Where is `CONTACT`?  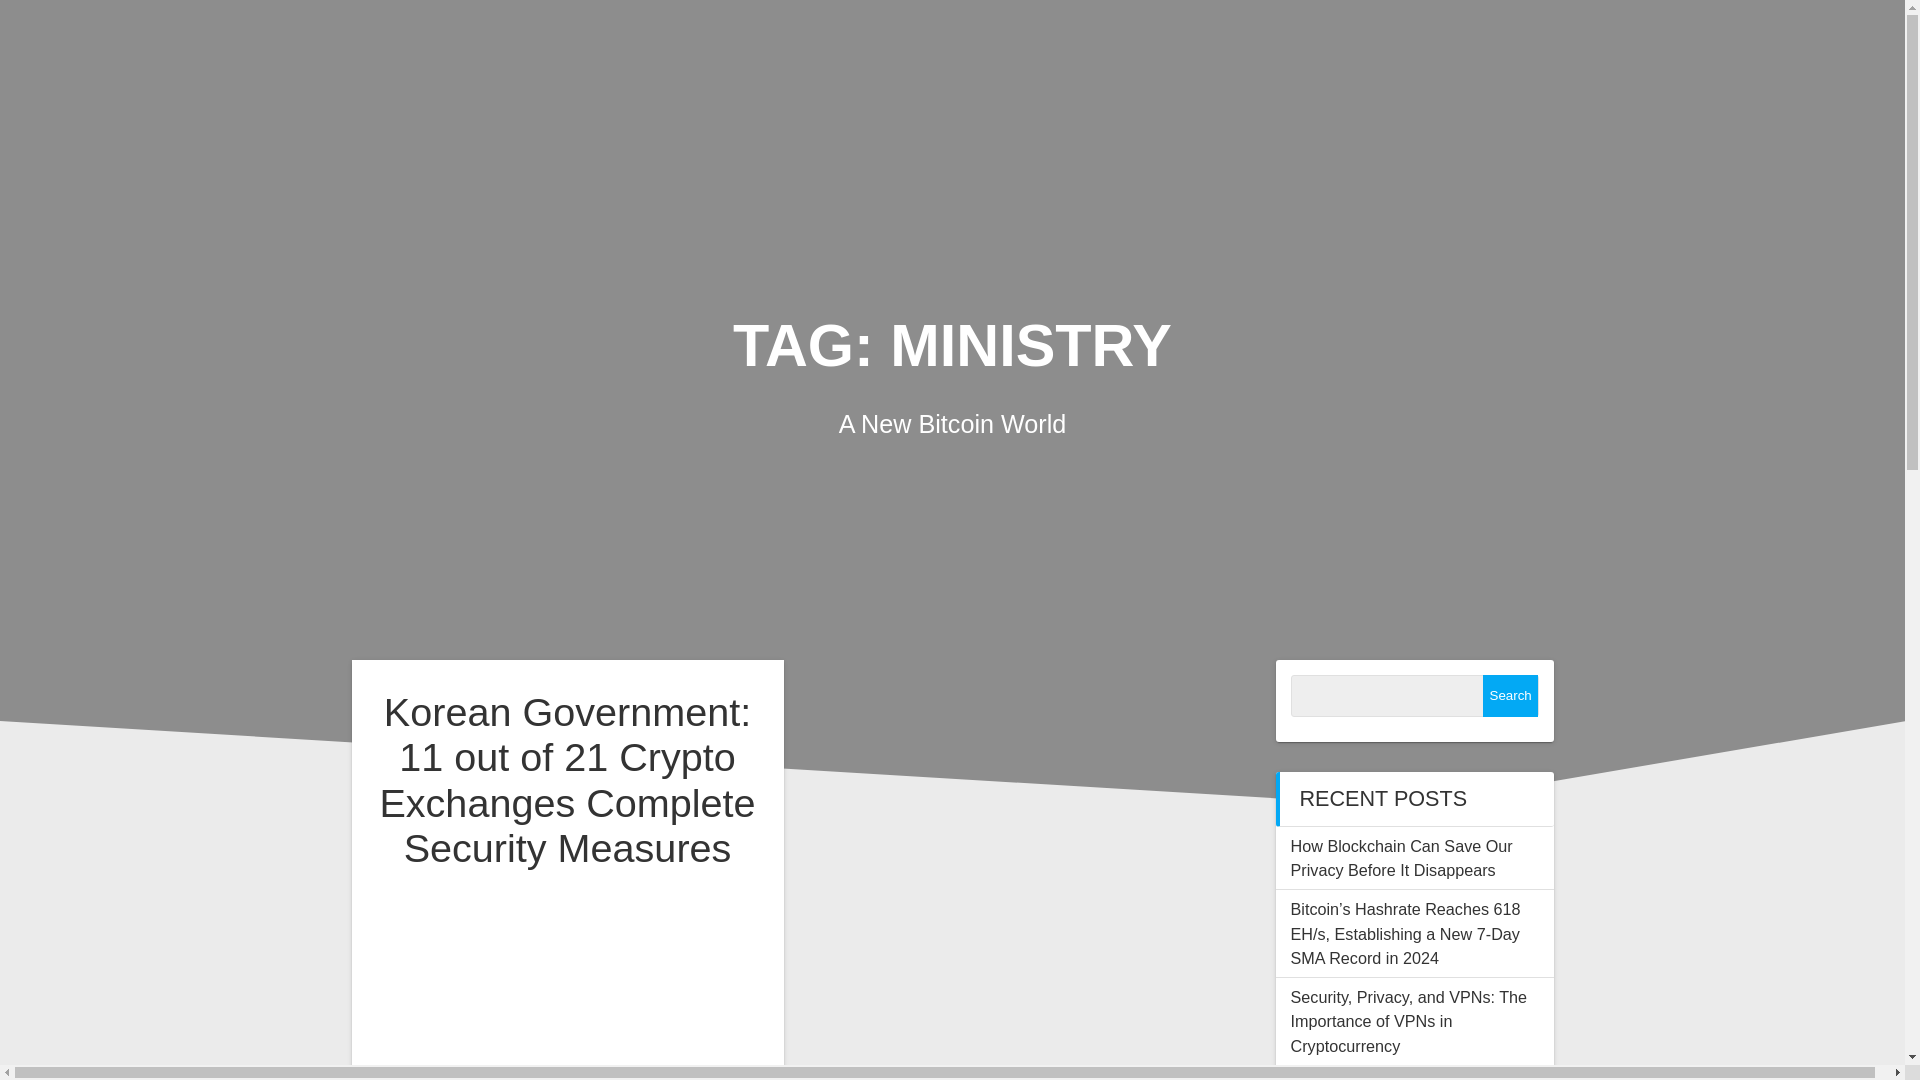 CONTACT is located at coordinates (1736, 46).